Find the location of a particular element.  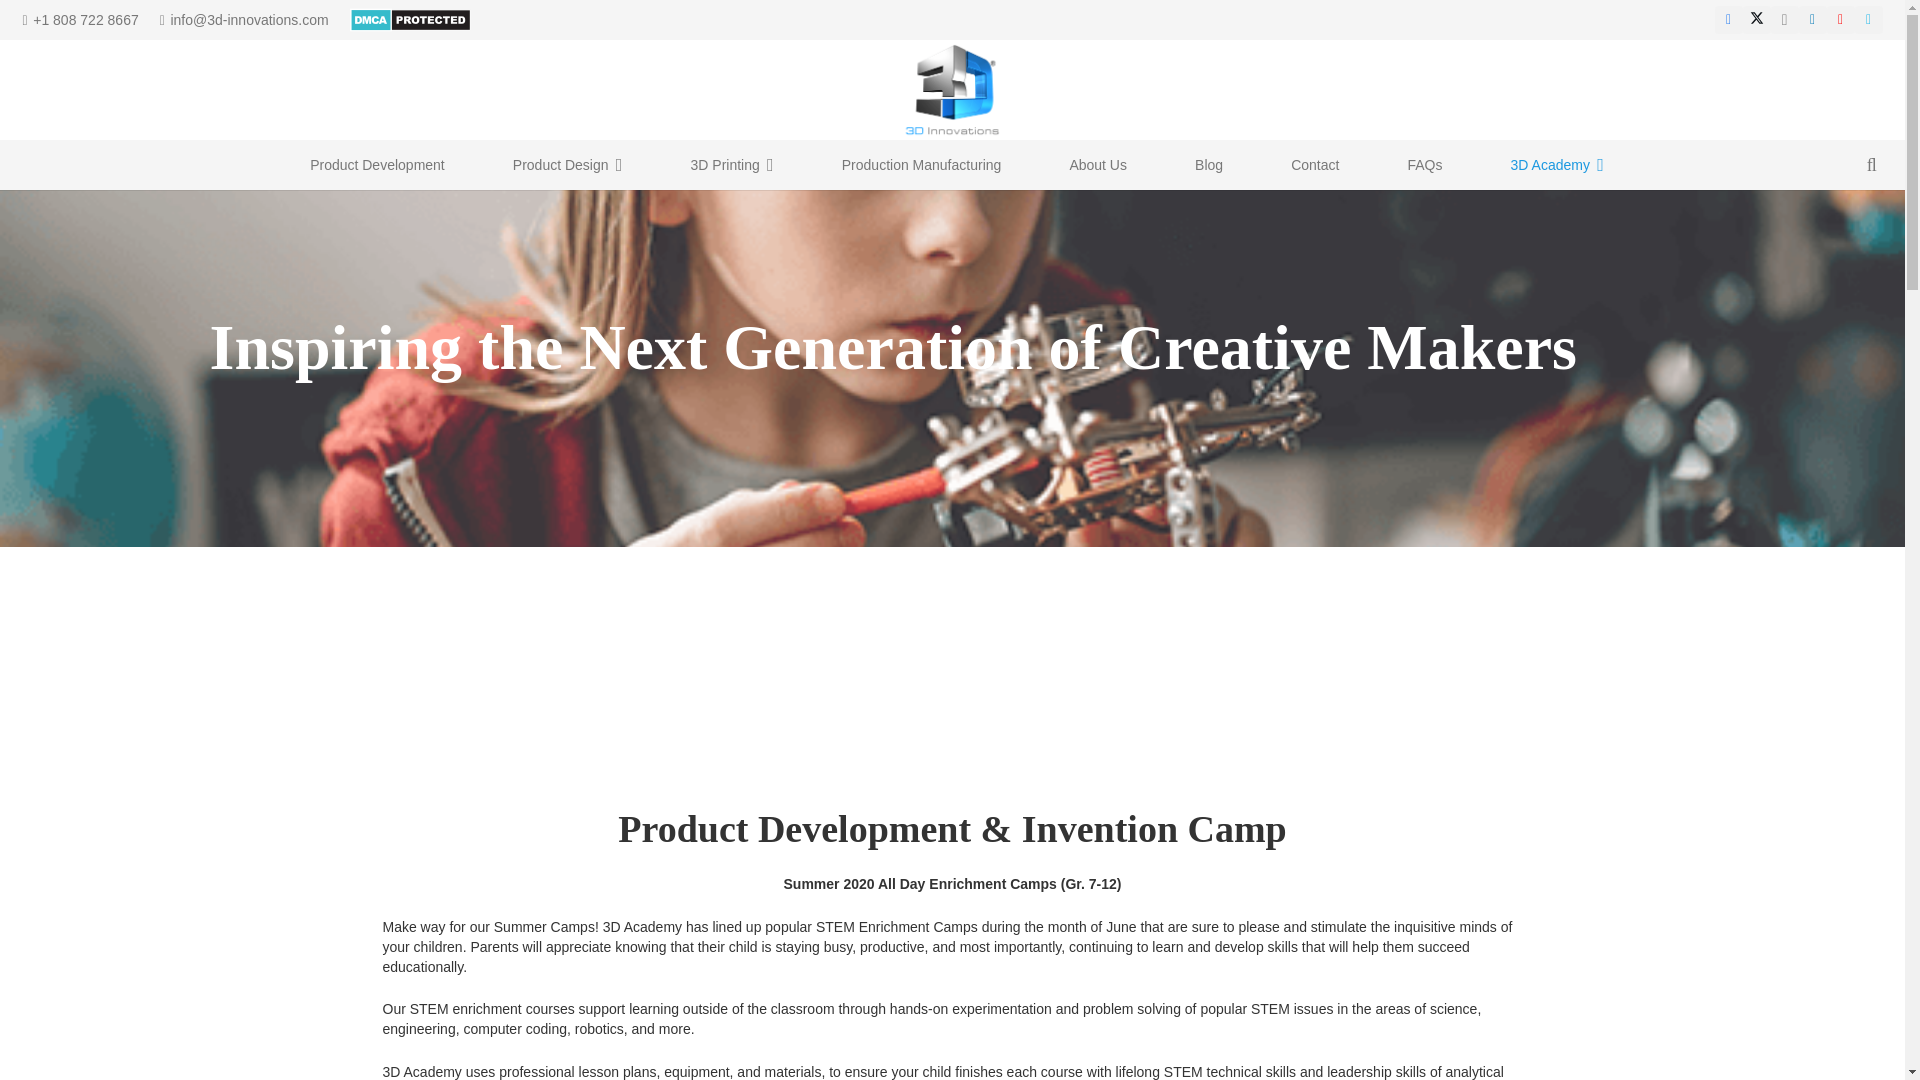

3D Academy is located at coordinates (1557, 165).